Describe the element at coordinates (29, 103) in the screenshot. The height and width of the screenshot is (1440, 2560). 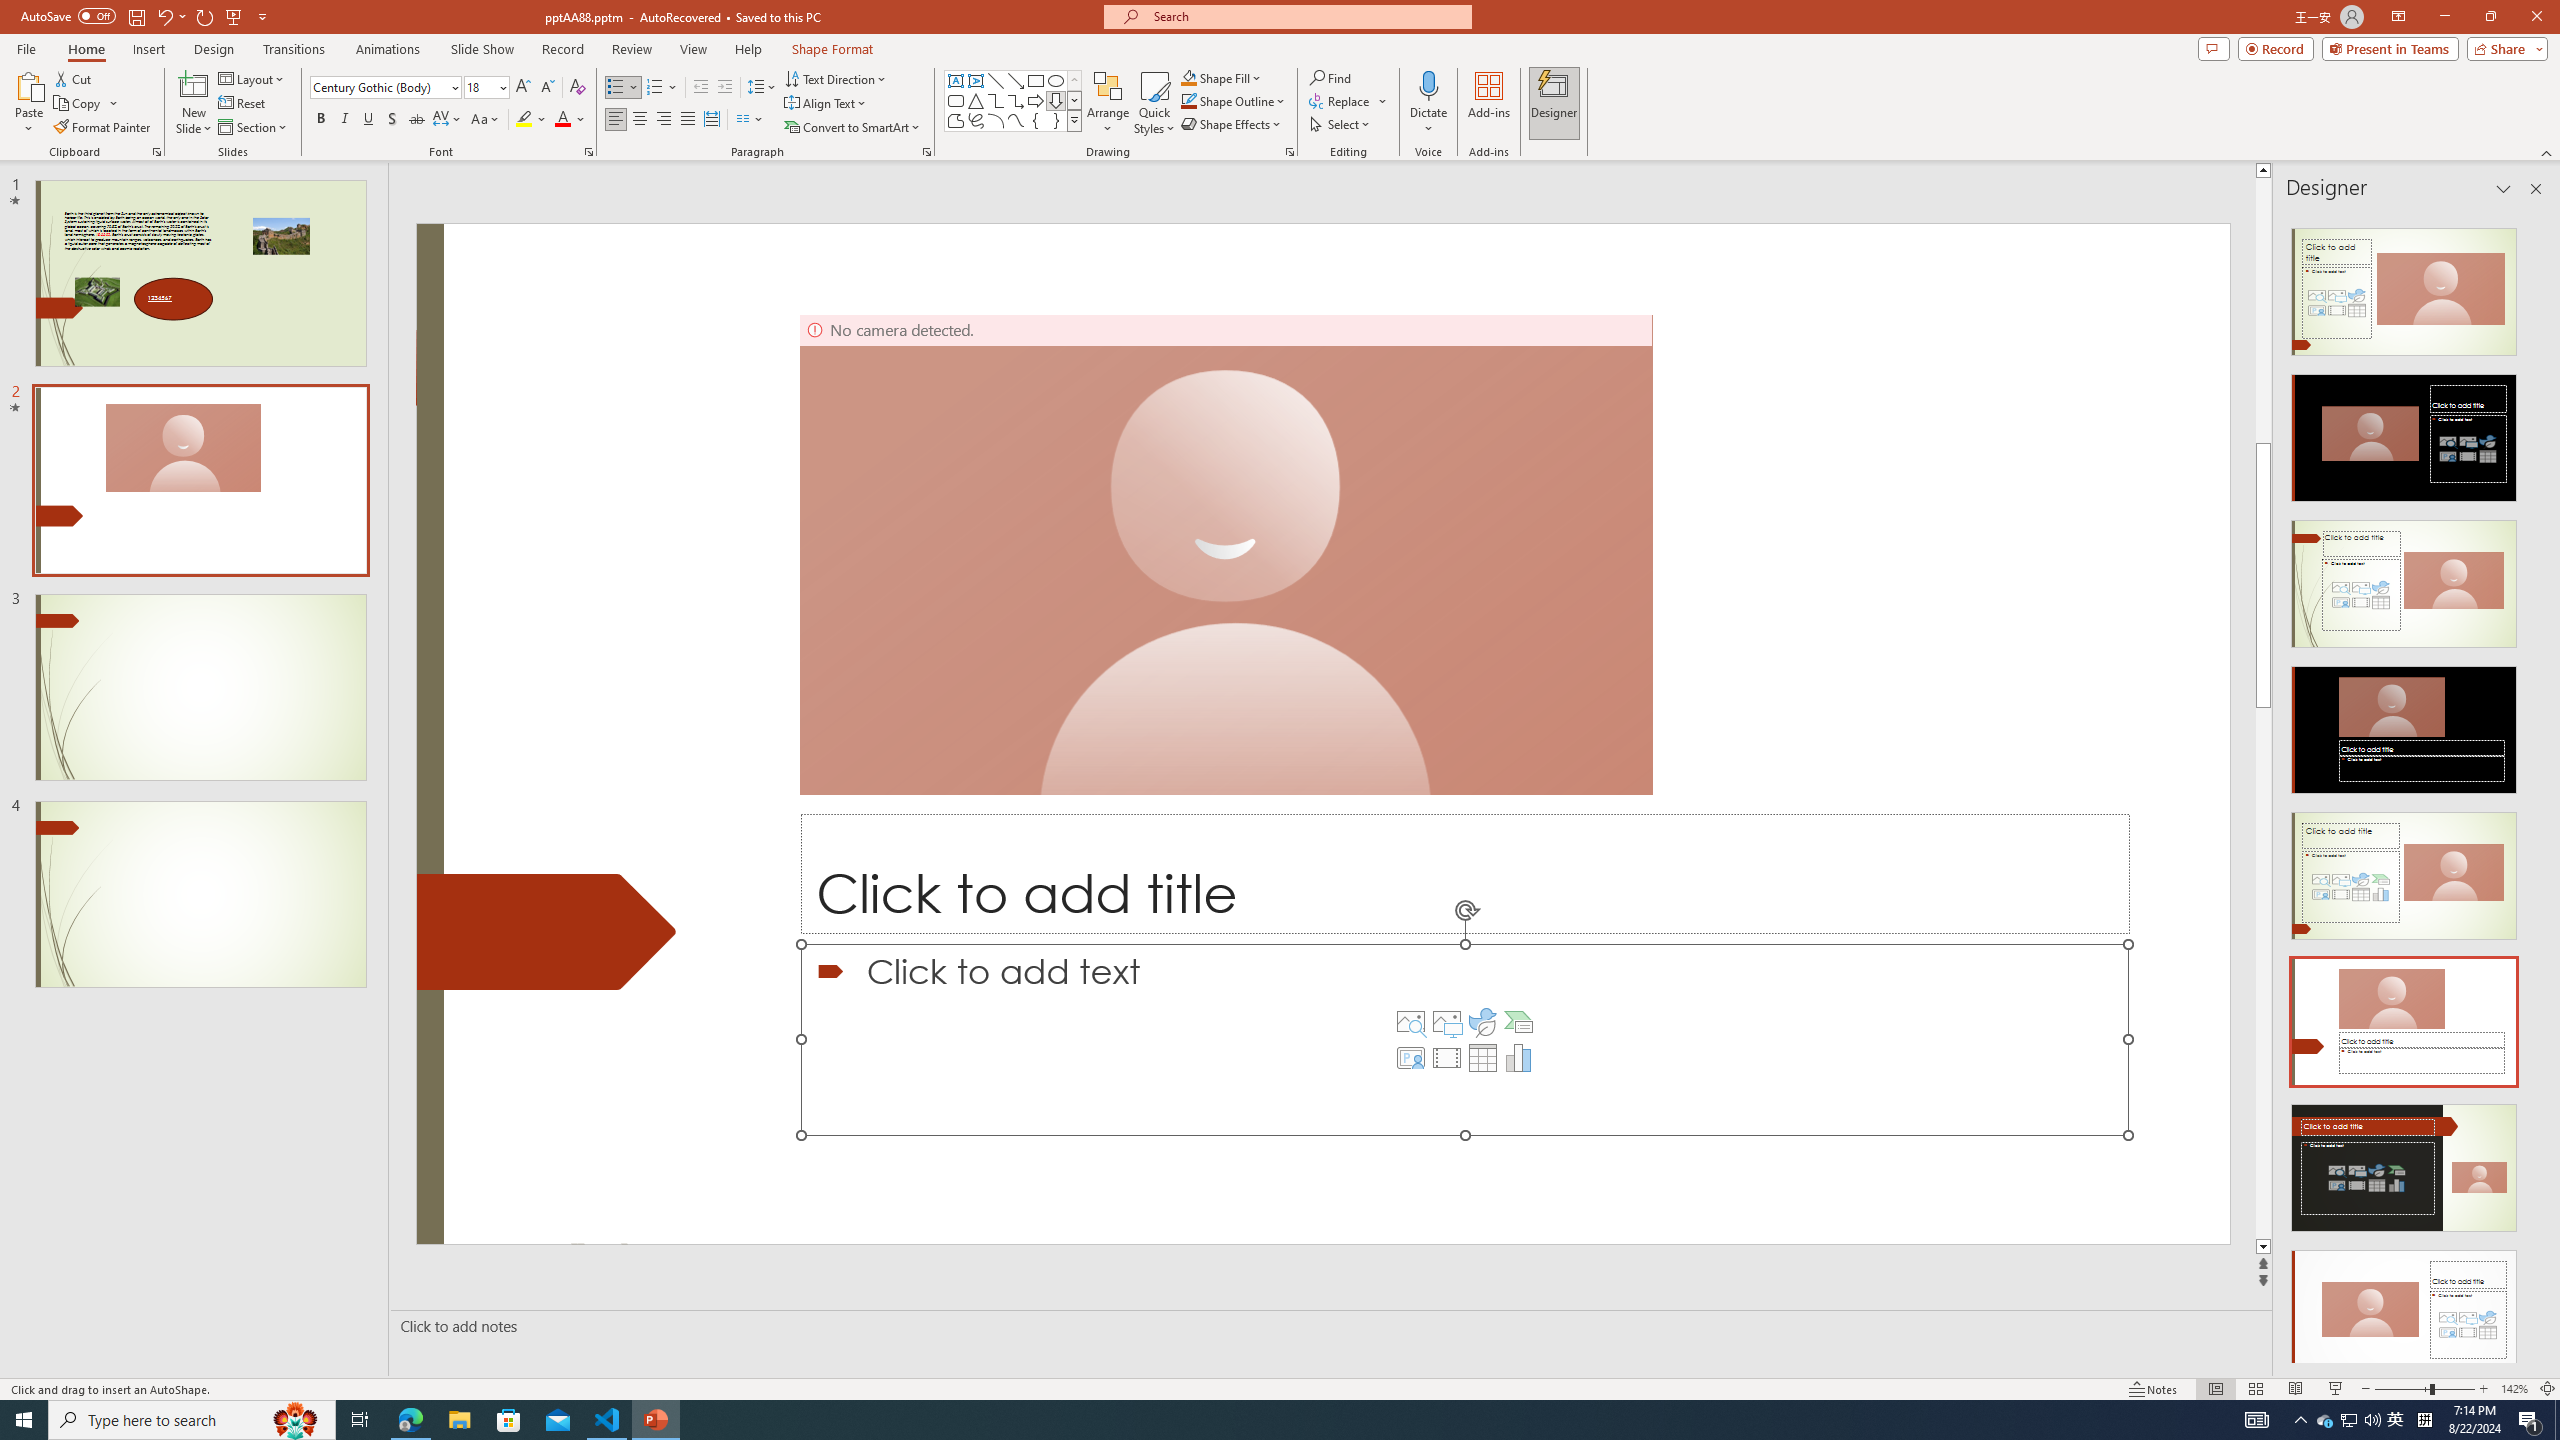
I see `Paste` at that location.